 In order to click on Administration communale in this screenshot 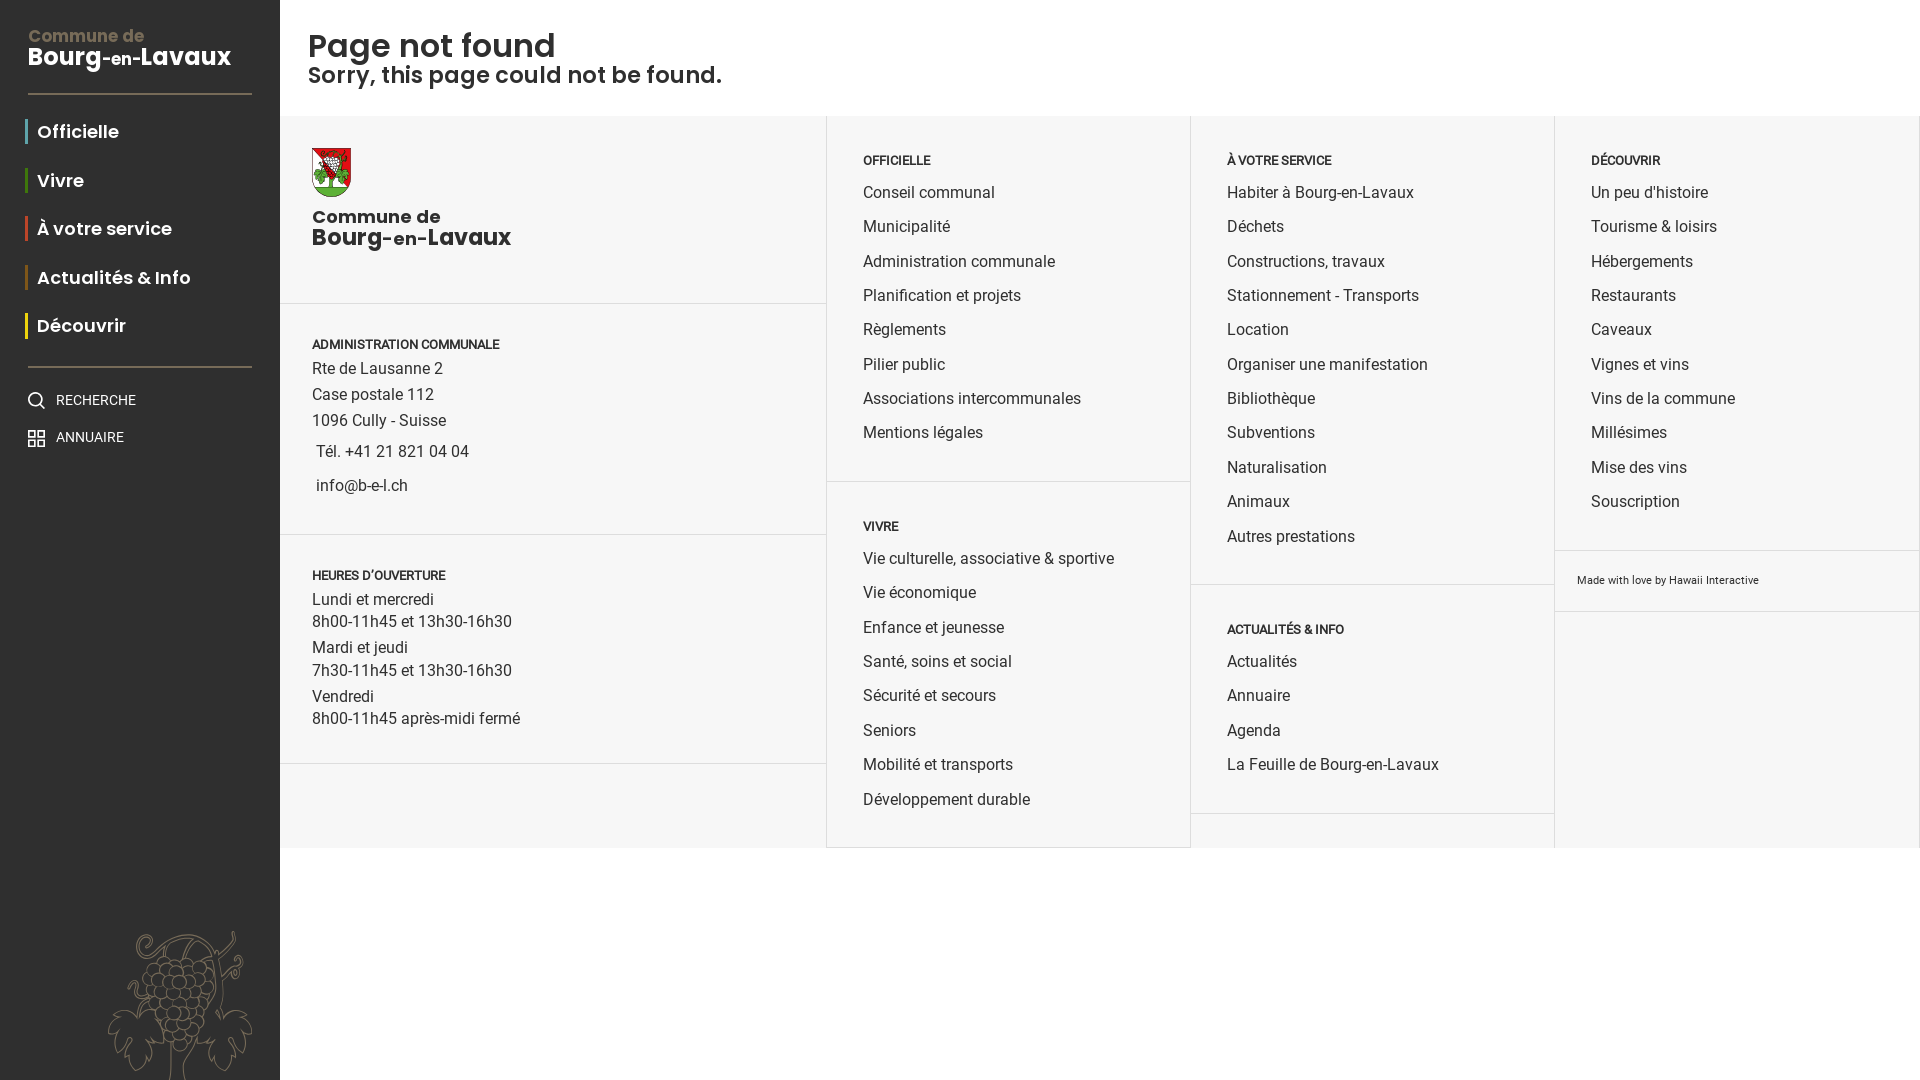, I will do `click(959, 262)`.